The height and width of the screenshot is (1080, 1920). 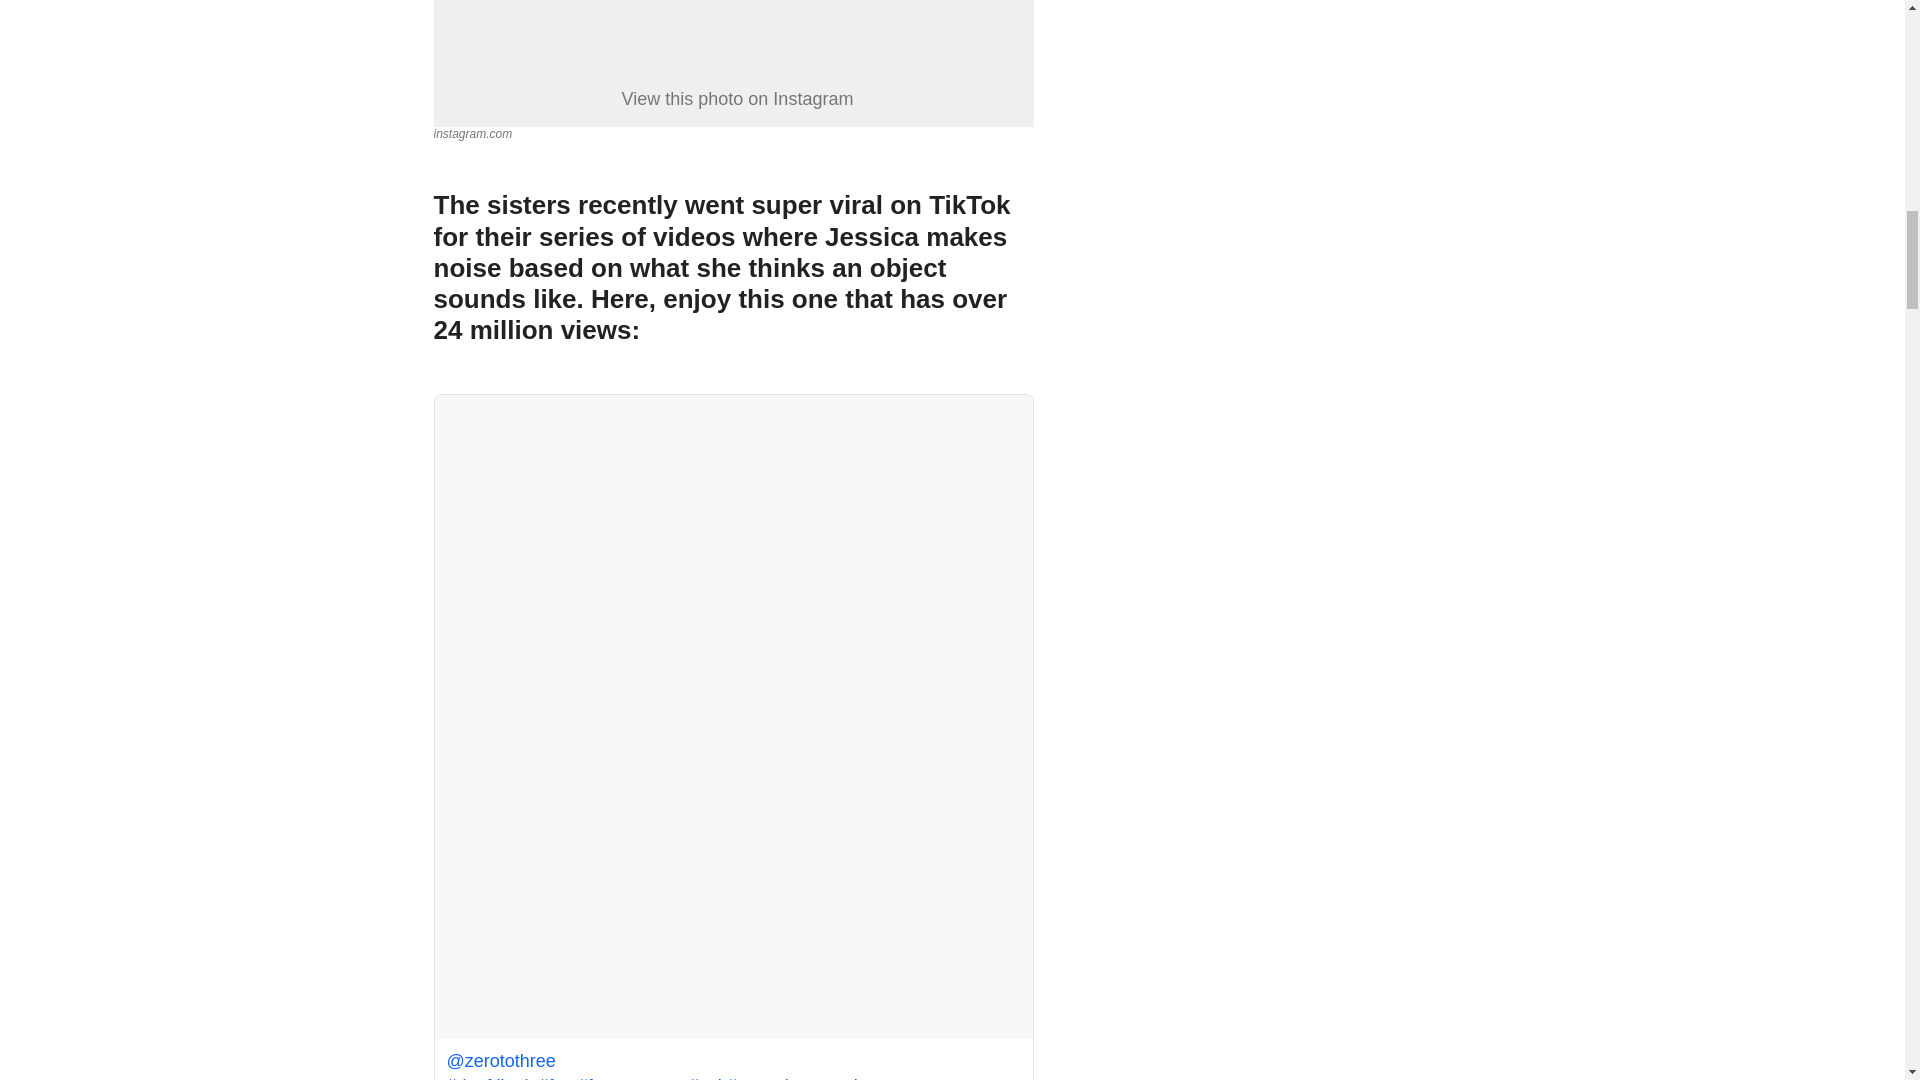 What do you see at coordinates (489, 1072) in the screenshot?
I see `deaftiktok` at bounding box center [489, 1072].